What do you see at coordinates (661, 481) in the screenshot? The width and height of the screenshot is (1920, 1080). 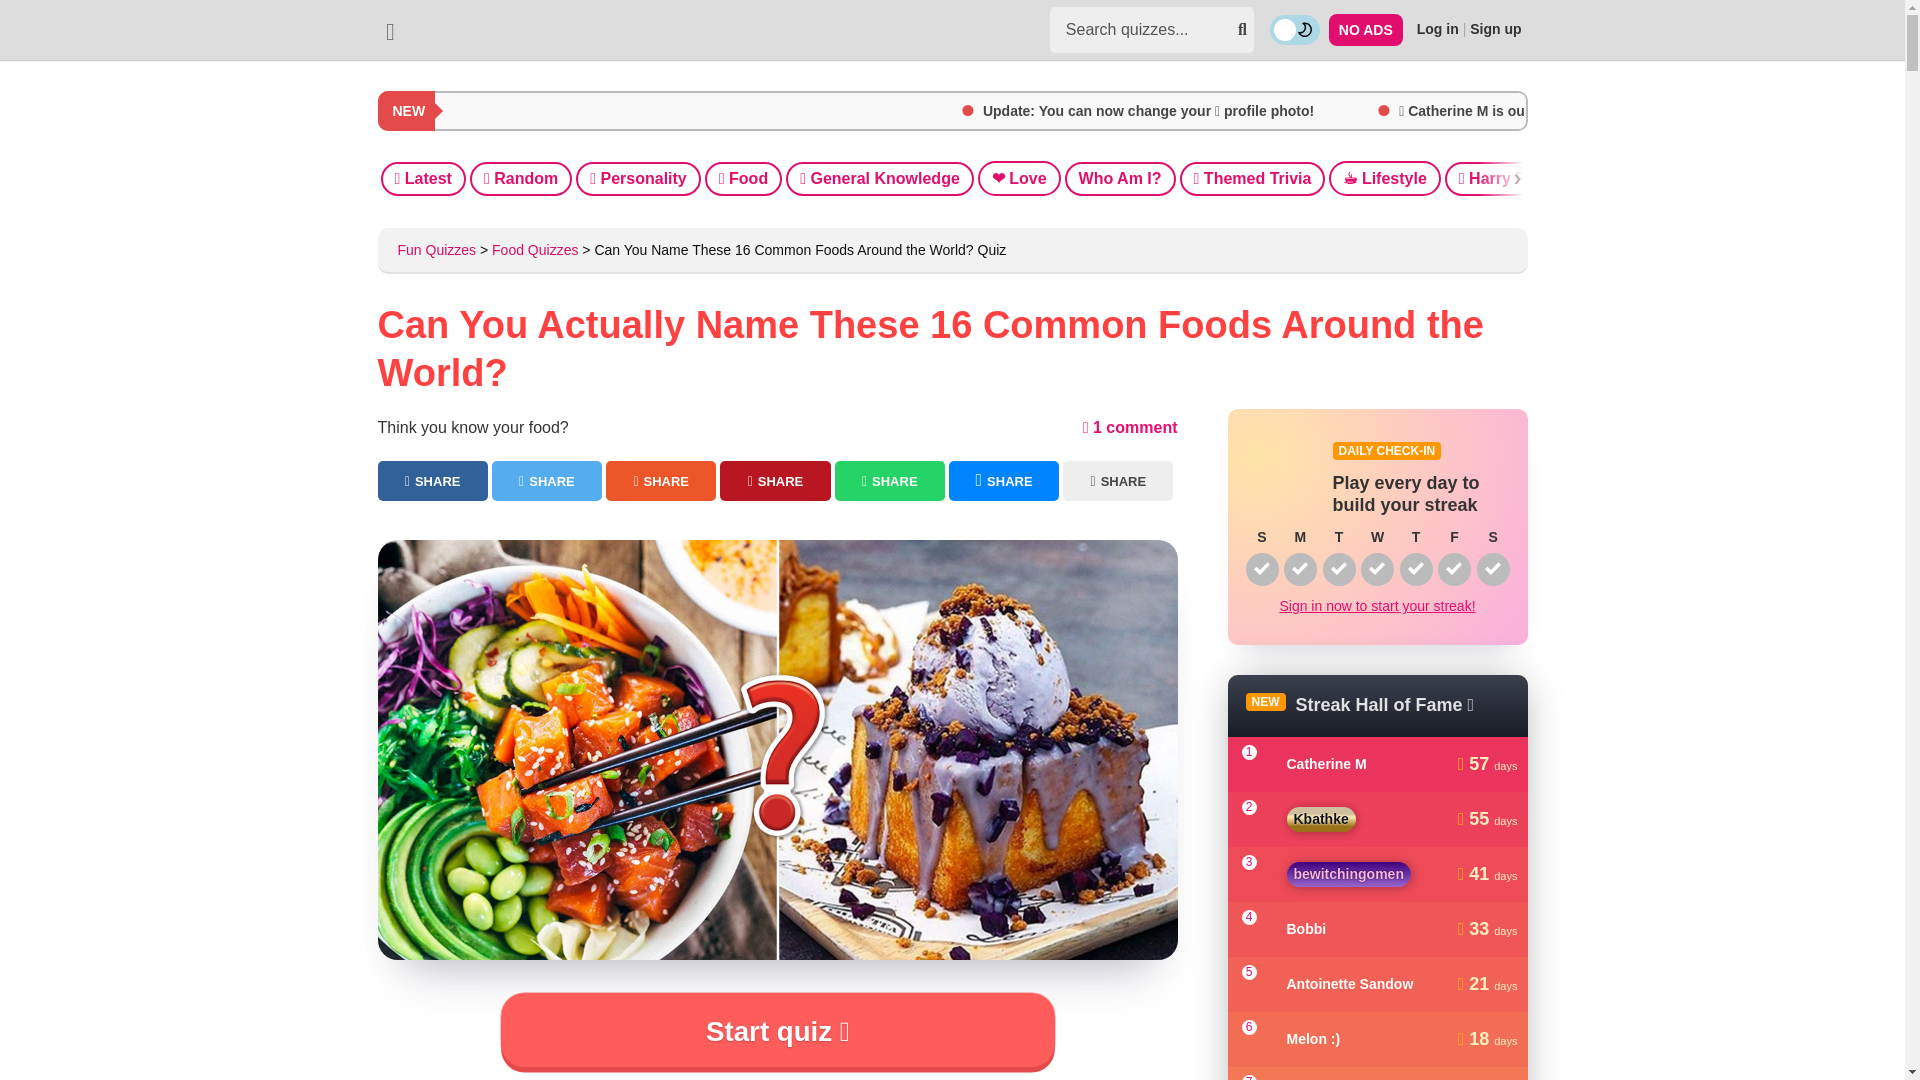 I see `Share this quiz on Reddit` at bounding box center [661, 481].